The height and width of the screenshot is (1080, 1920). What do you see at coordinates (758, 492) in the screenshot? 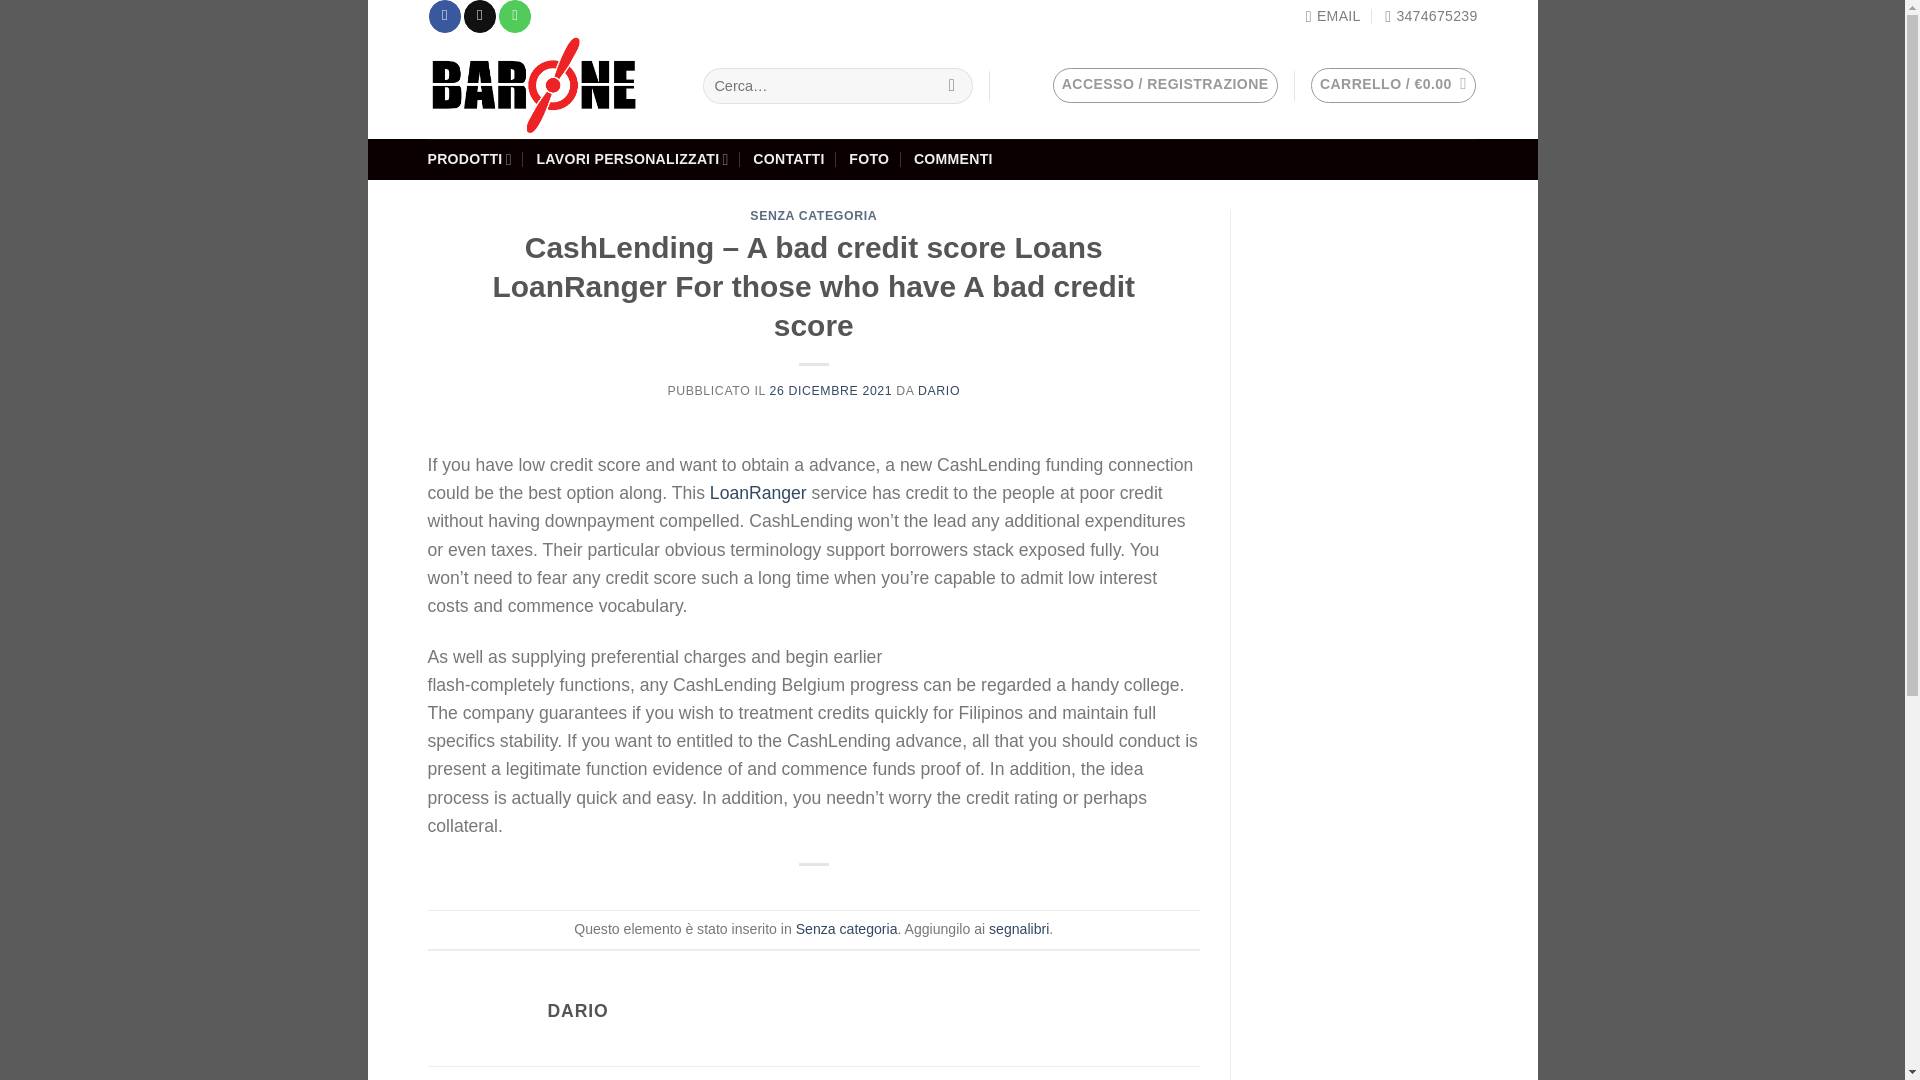
I see `LoanRanger` at bounding box center [758, 492].